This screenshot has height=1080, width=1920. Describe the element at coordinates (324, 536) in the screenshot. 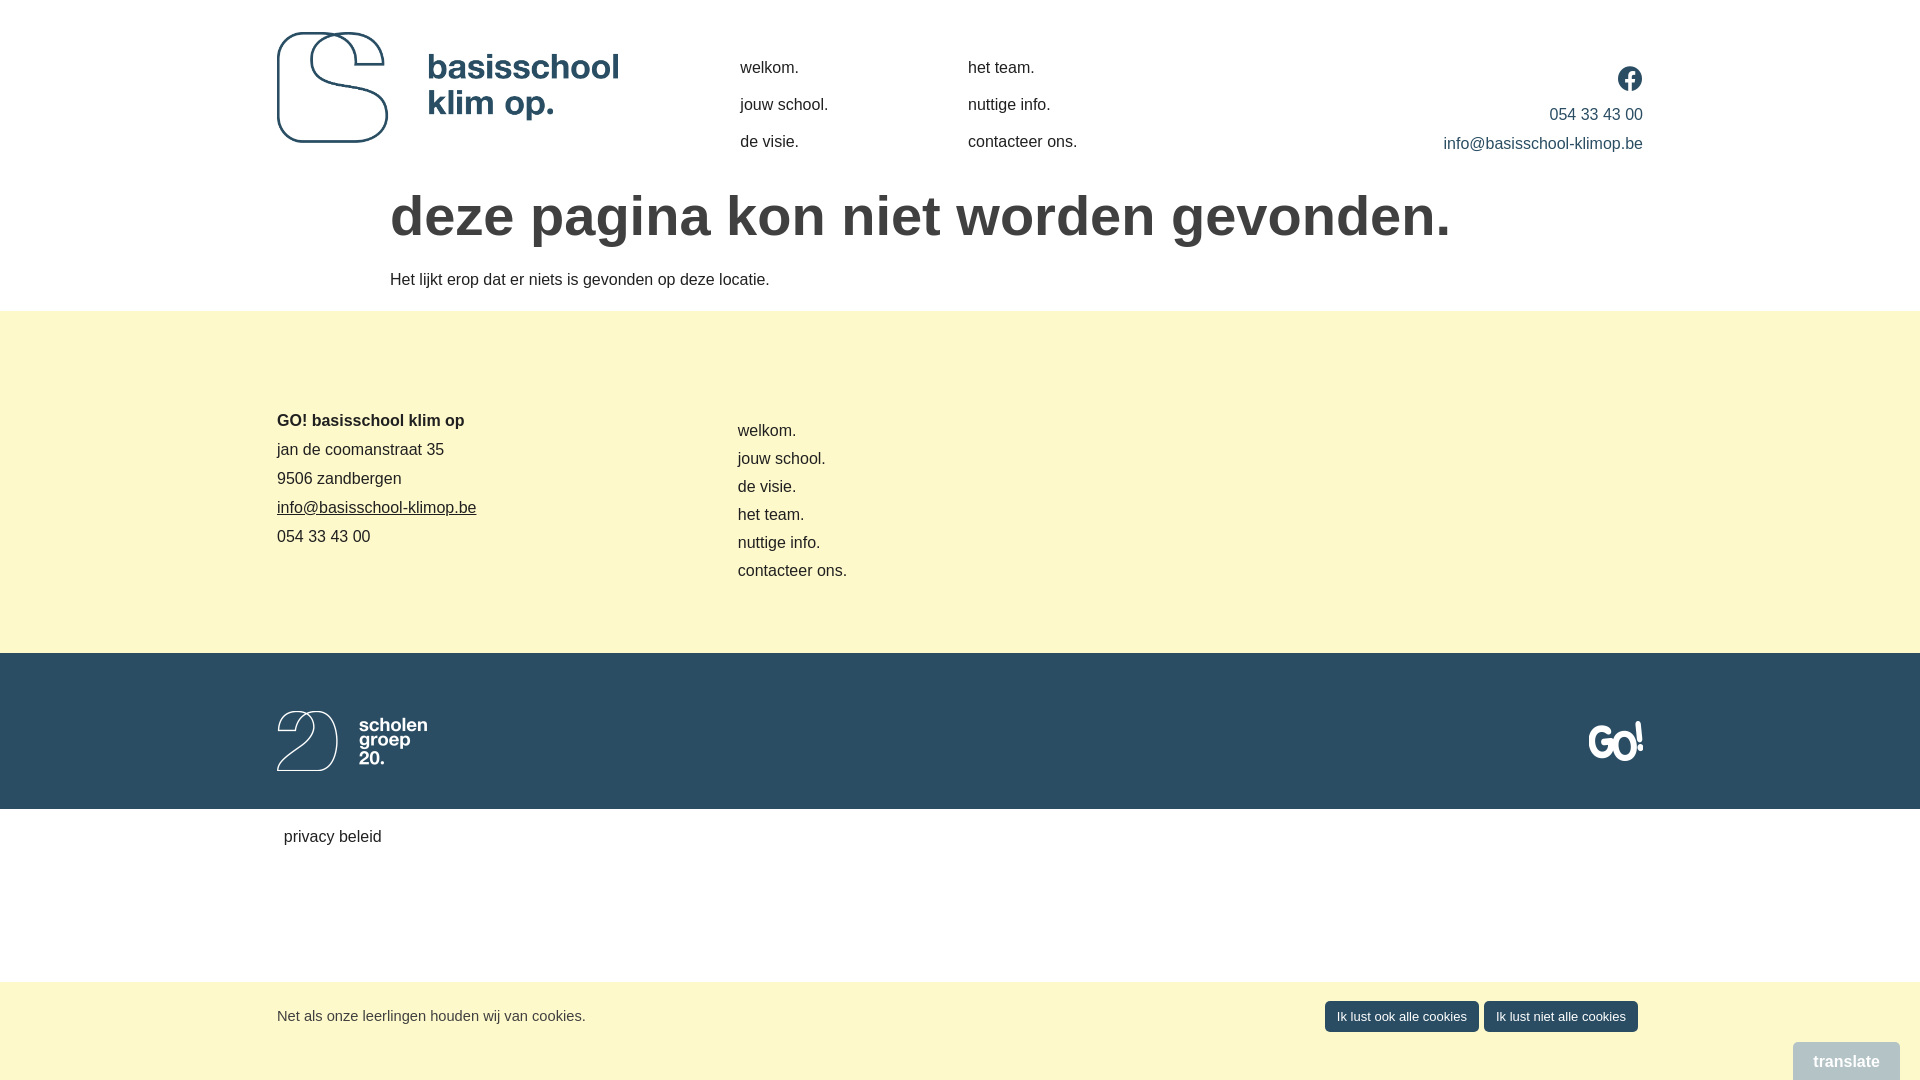

I see `054 33 43 00` at that location.